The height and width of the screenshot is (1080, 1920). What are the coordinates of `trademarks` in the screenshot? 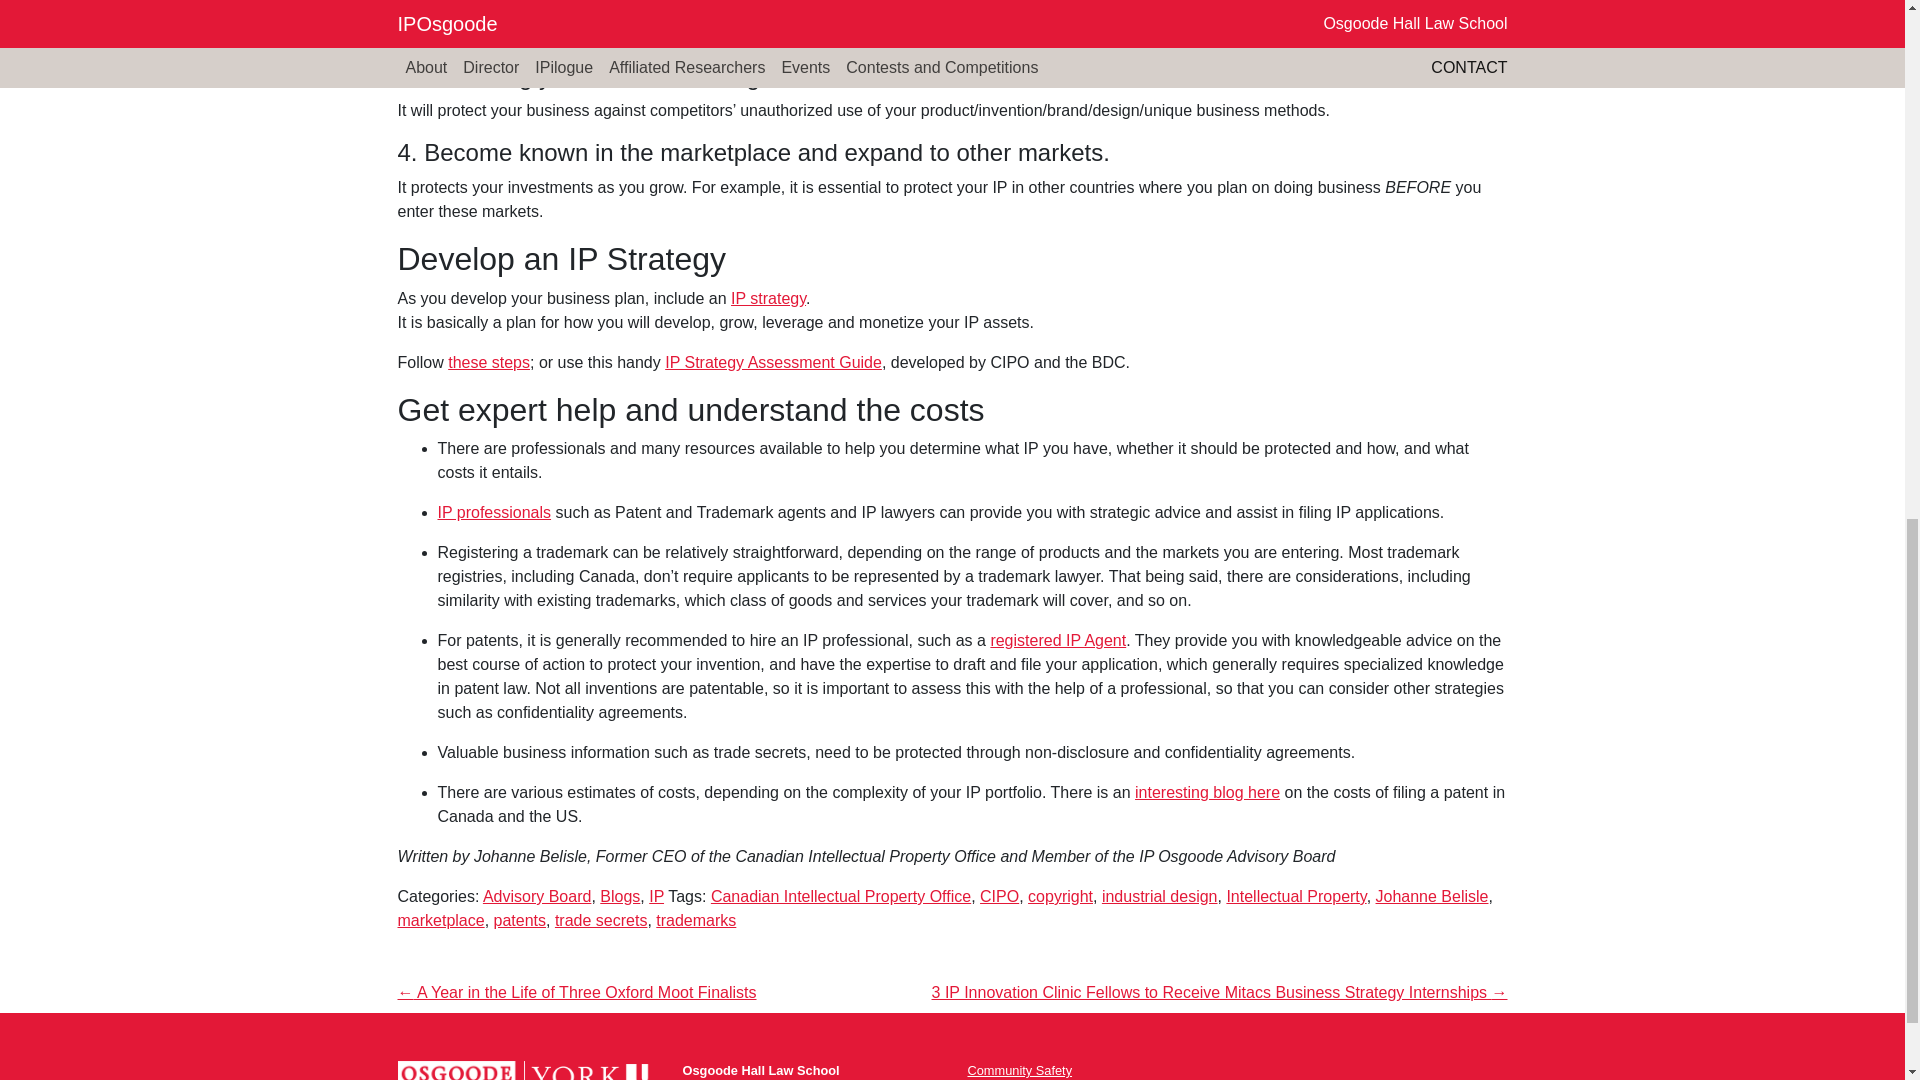 It's located at (696, 920).